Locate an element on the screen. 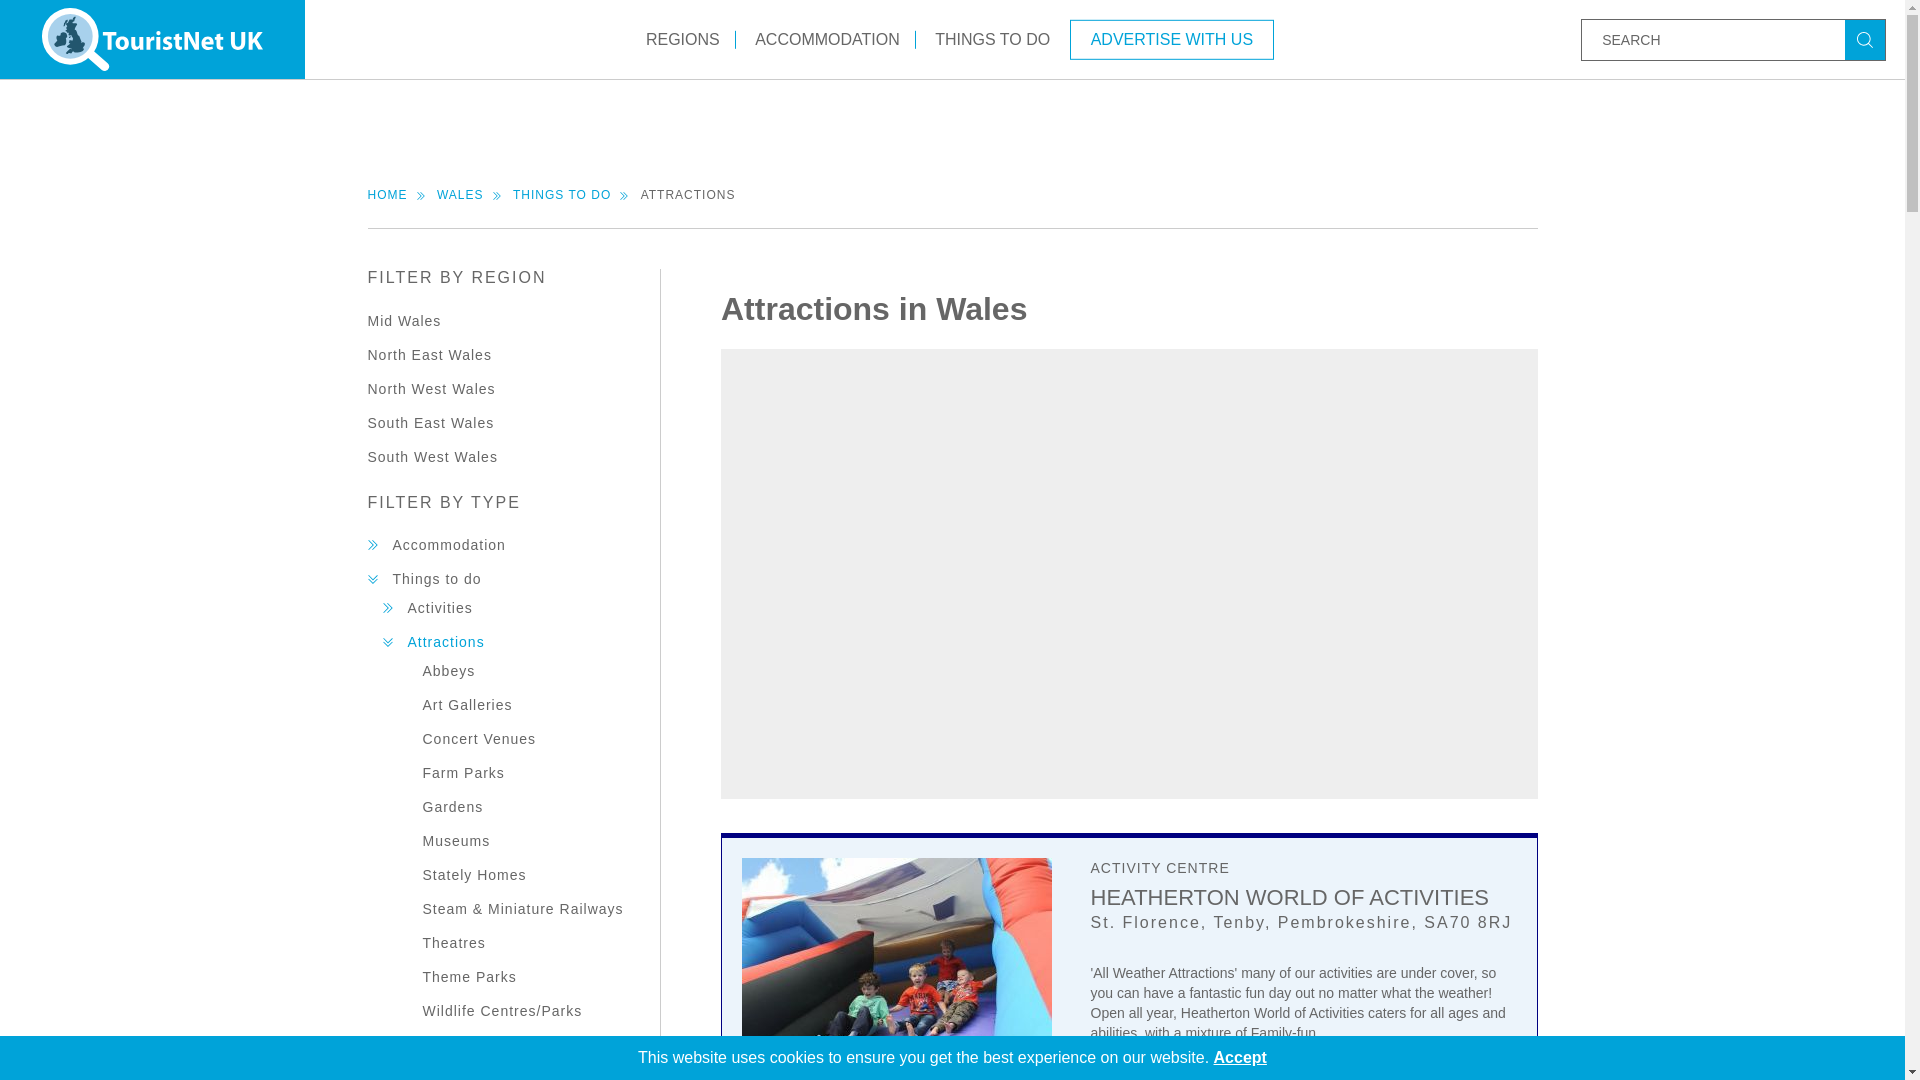  Accept is located at coordinates (1240, 1056).